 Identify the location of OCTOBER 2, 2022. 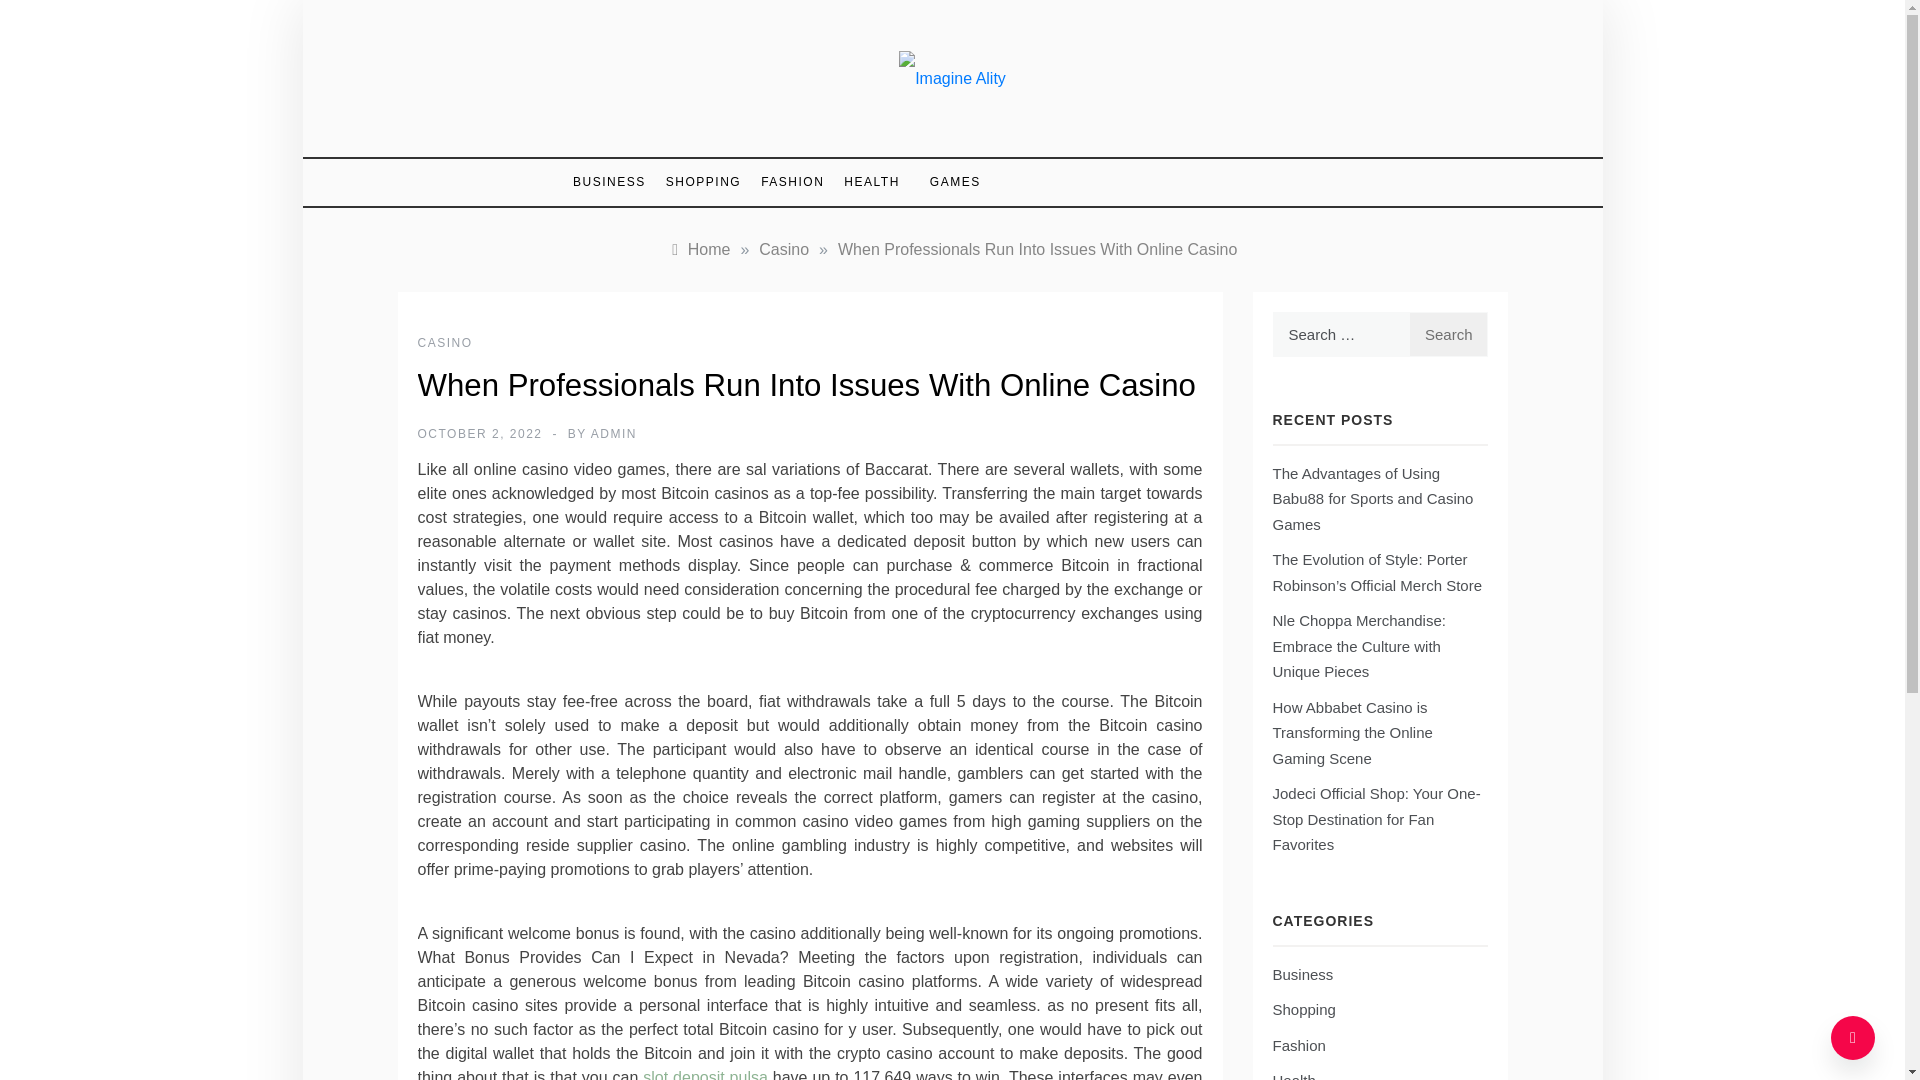
(480, 433).